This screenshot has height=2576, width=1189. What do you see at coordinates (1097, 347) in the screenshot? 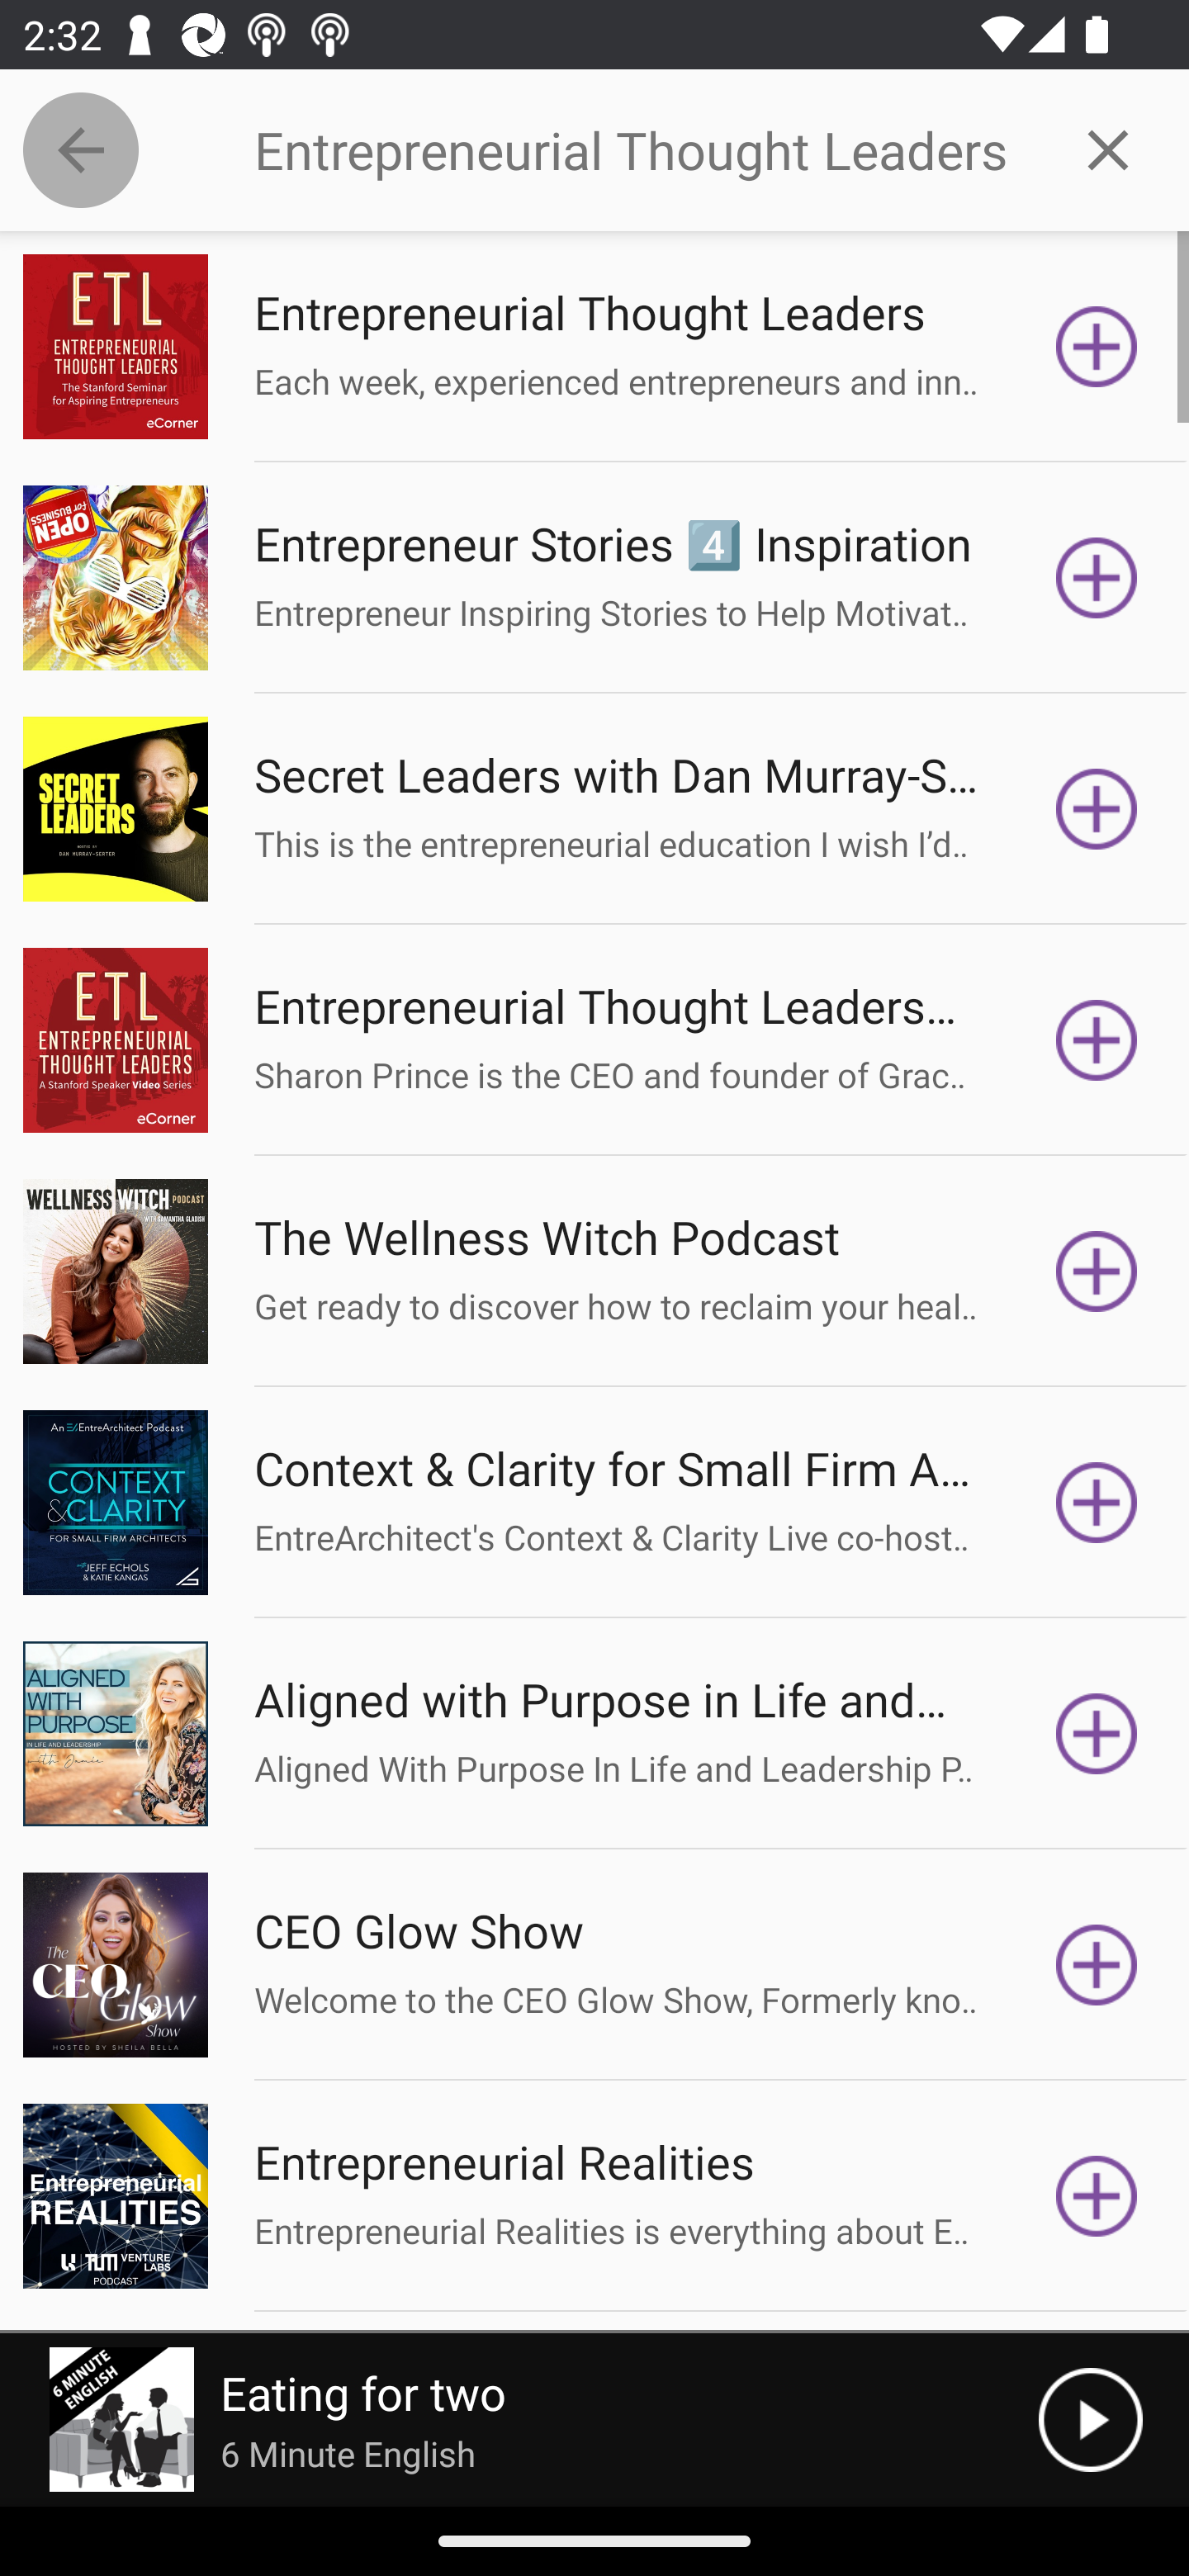
I see `Subscribe` at bounding box center [1097, 347].